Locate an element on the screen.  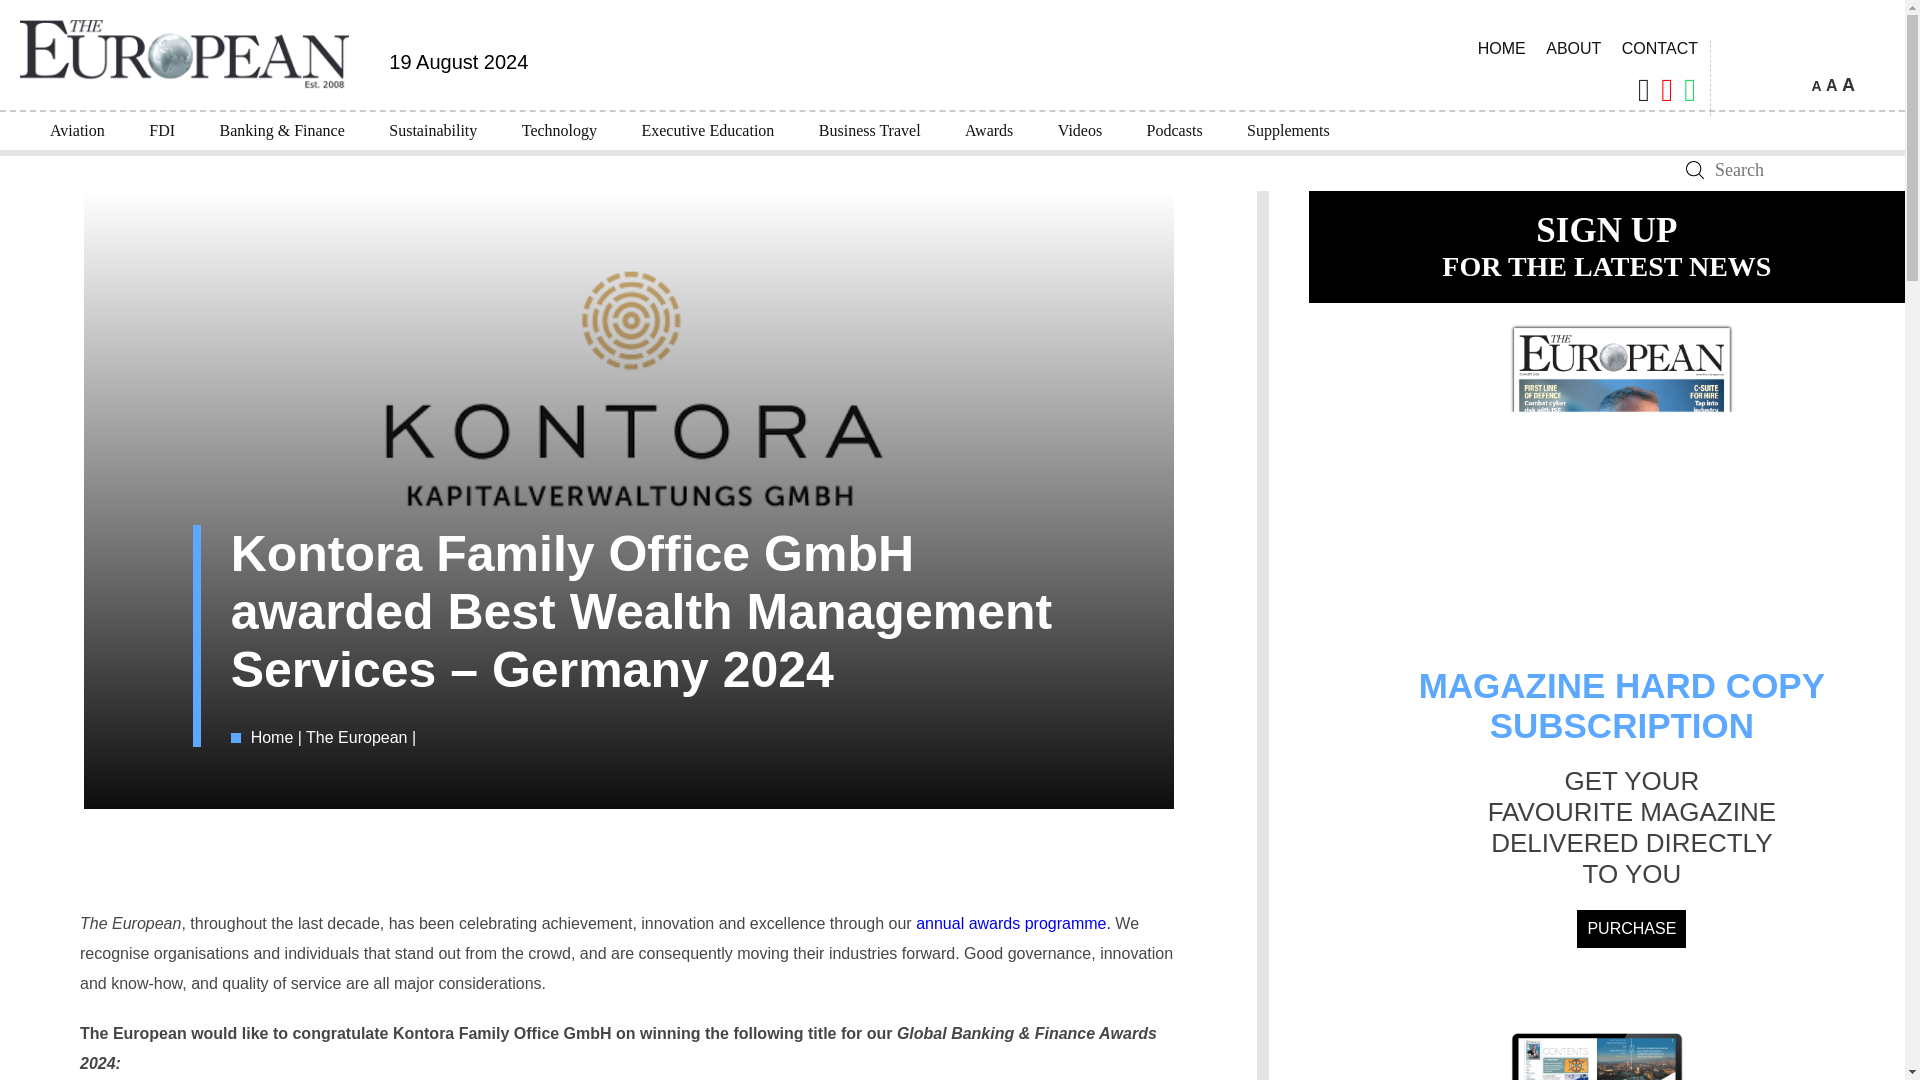
Aviation is located at coordinates (77, 131).